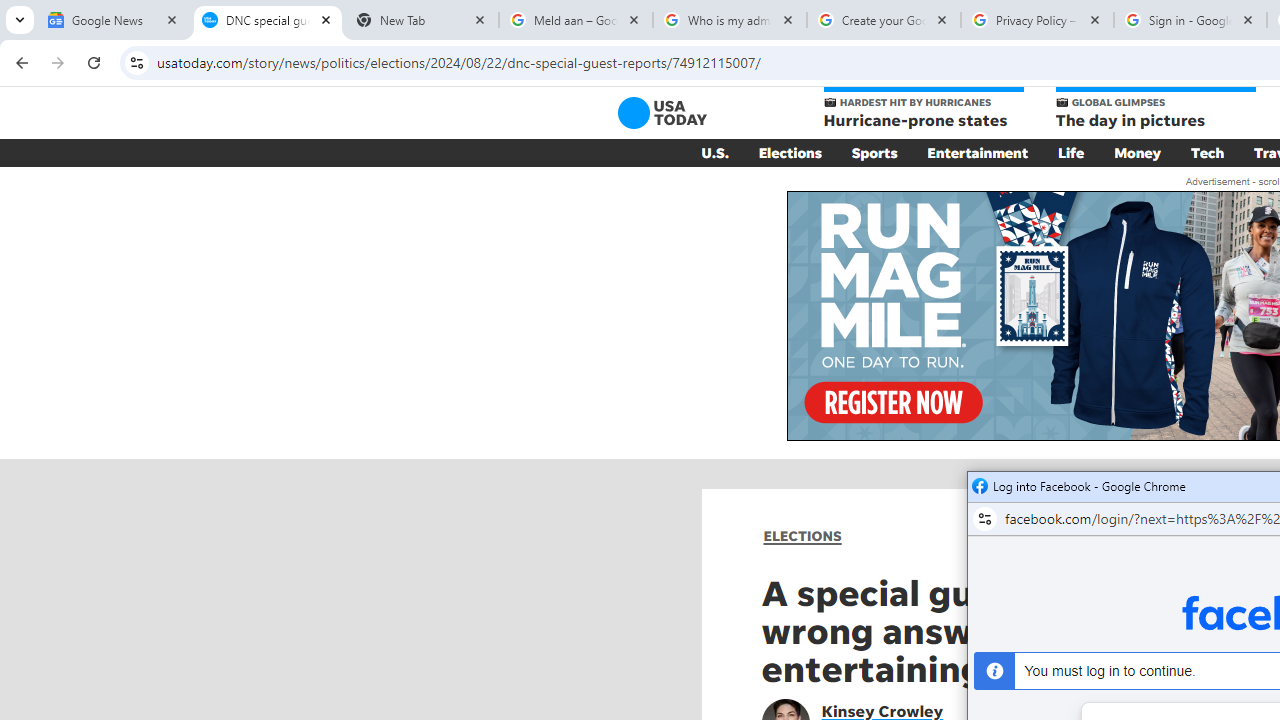  What do you see at coordinates (802, 536) in the screenshot?
I see `ELECTIONS` at bounding box center [802, 536].